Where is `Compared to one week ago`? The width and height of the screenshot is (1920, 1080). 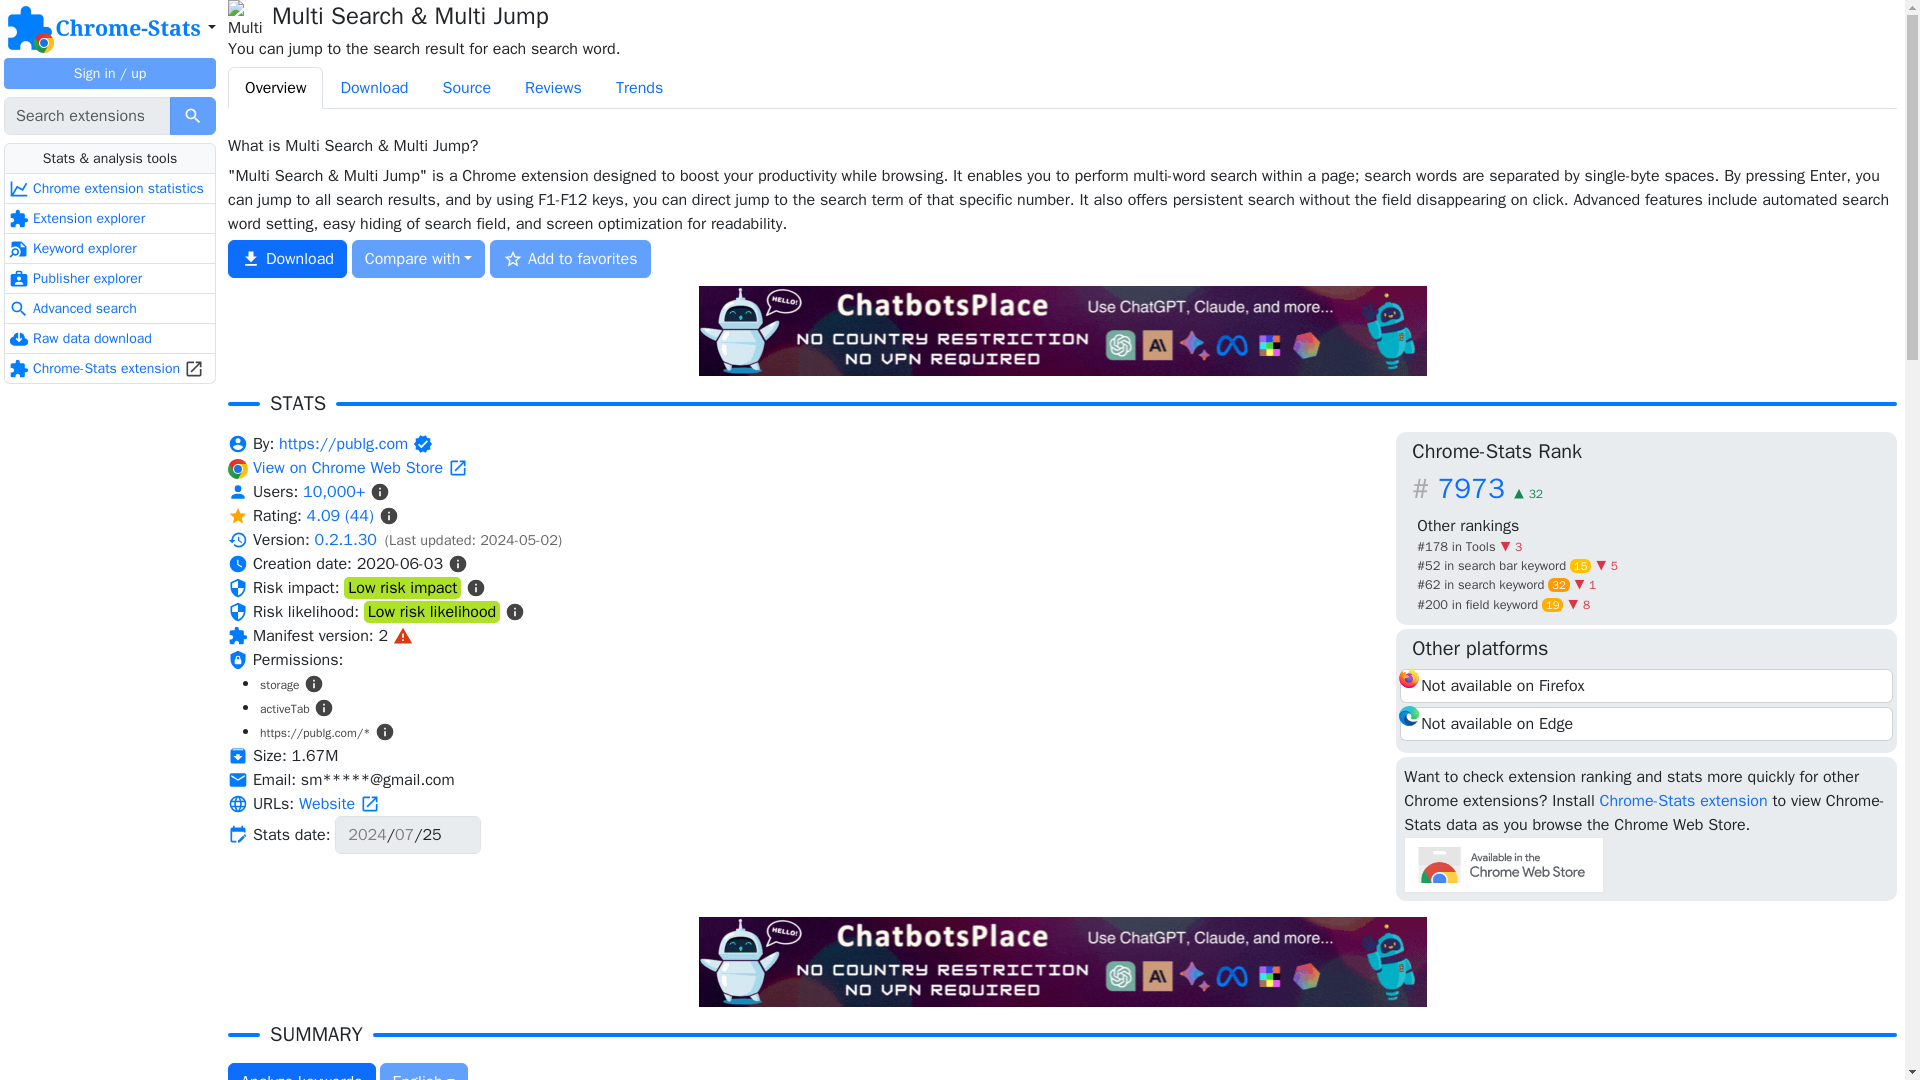
Compared to one week ago is located at coordinates (1606, 566).